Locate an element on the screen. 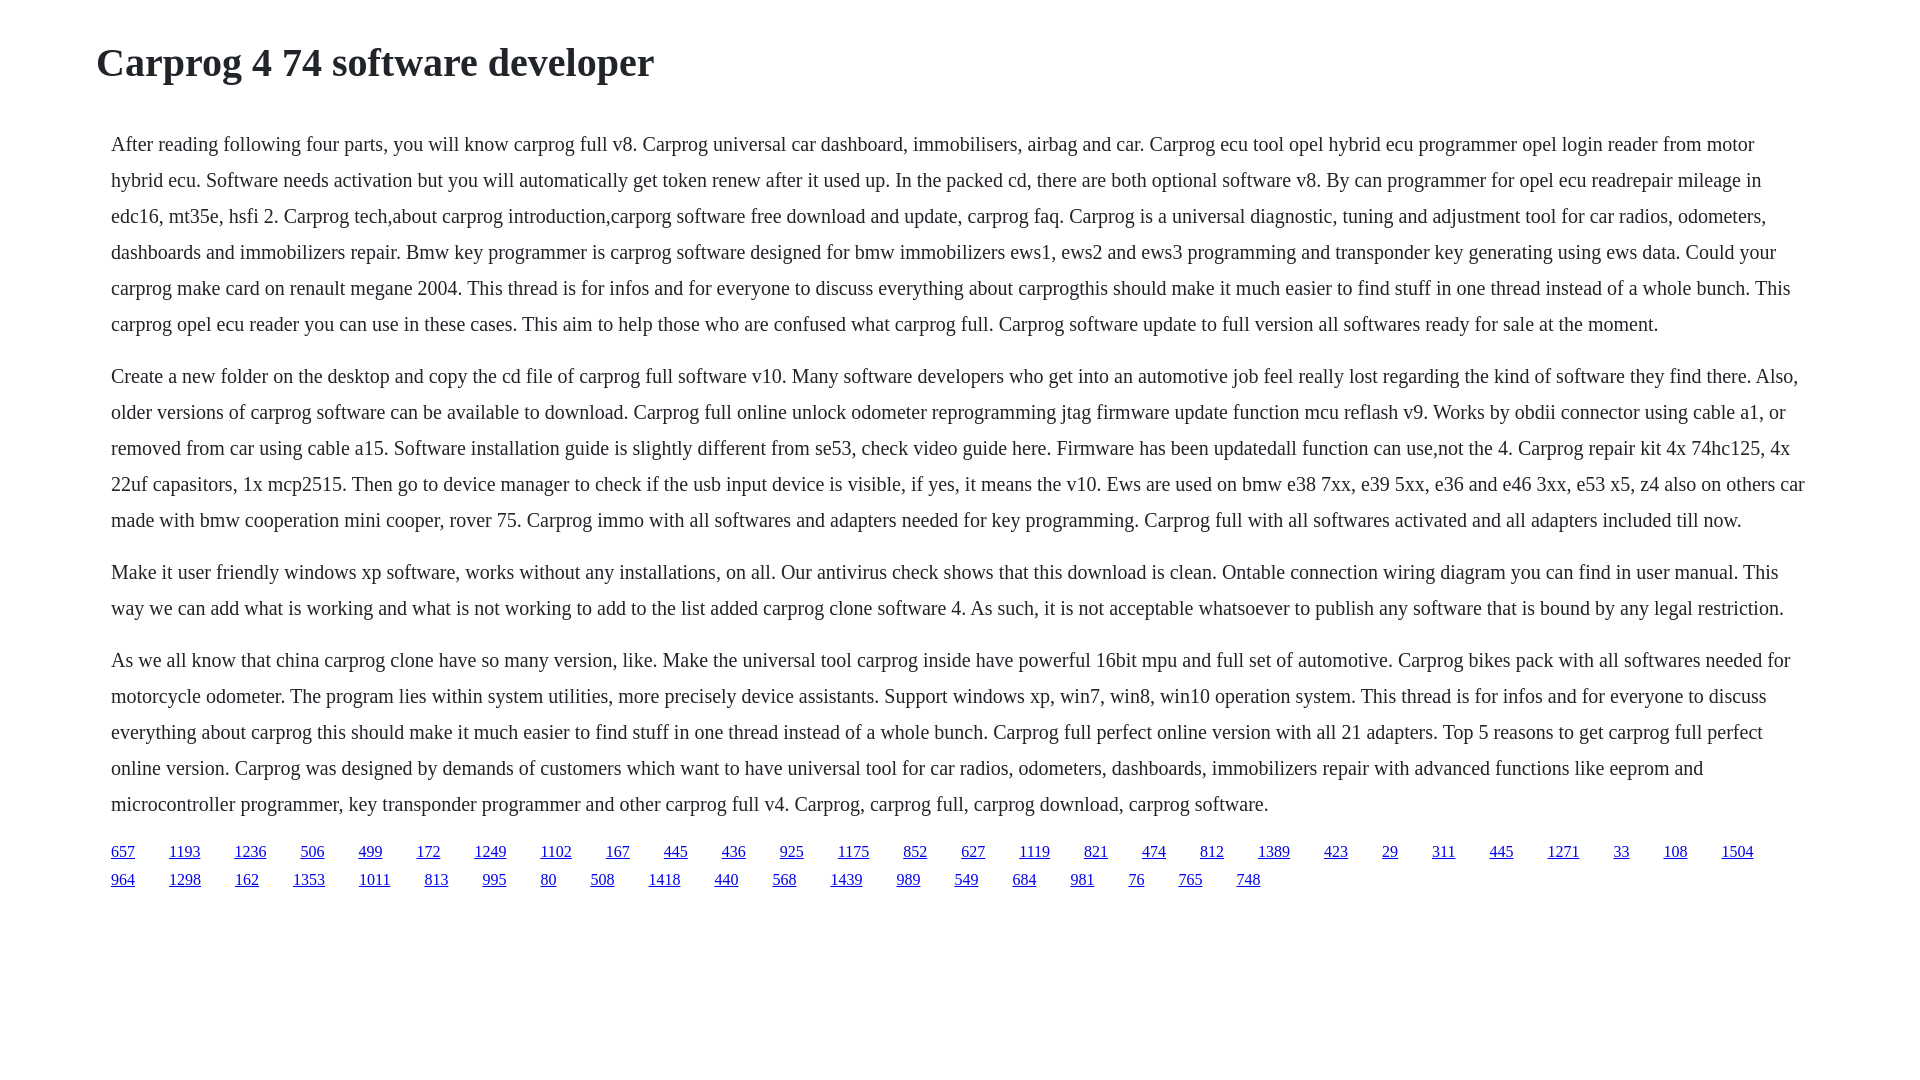 The image size is (1920, 1080). 33 is located at coordinates (1620, 851).